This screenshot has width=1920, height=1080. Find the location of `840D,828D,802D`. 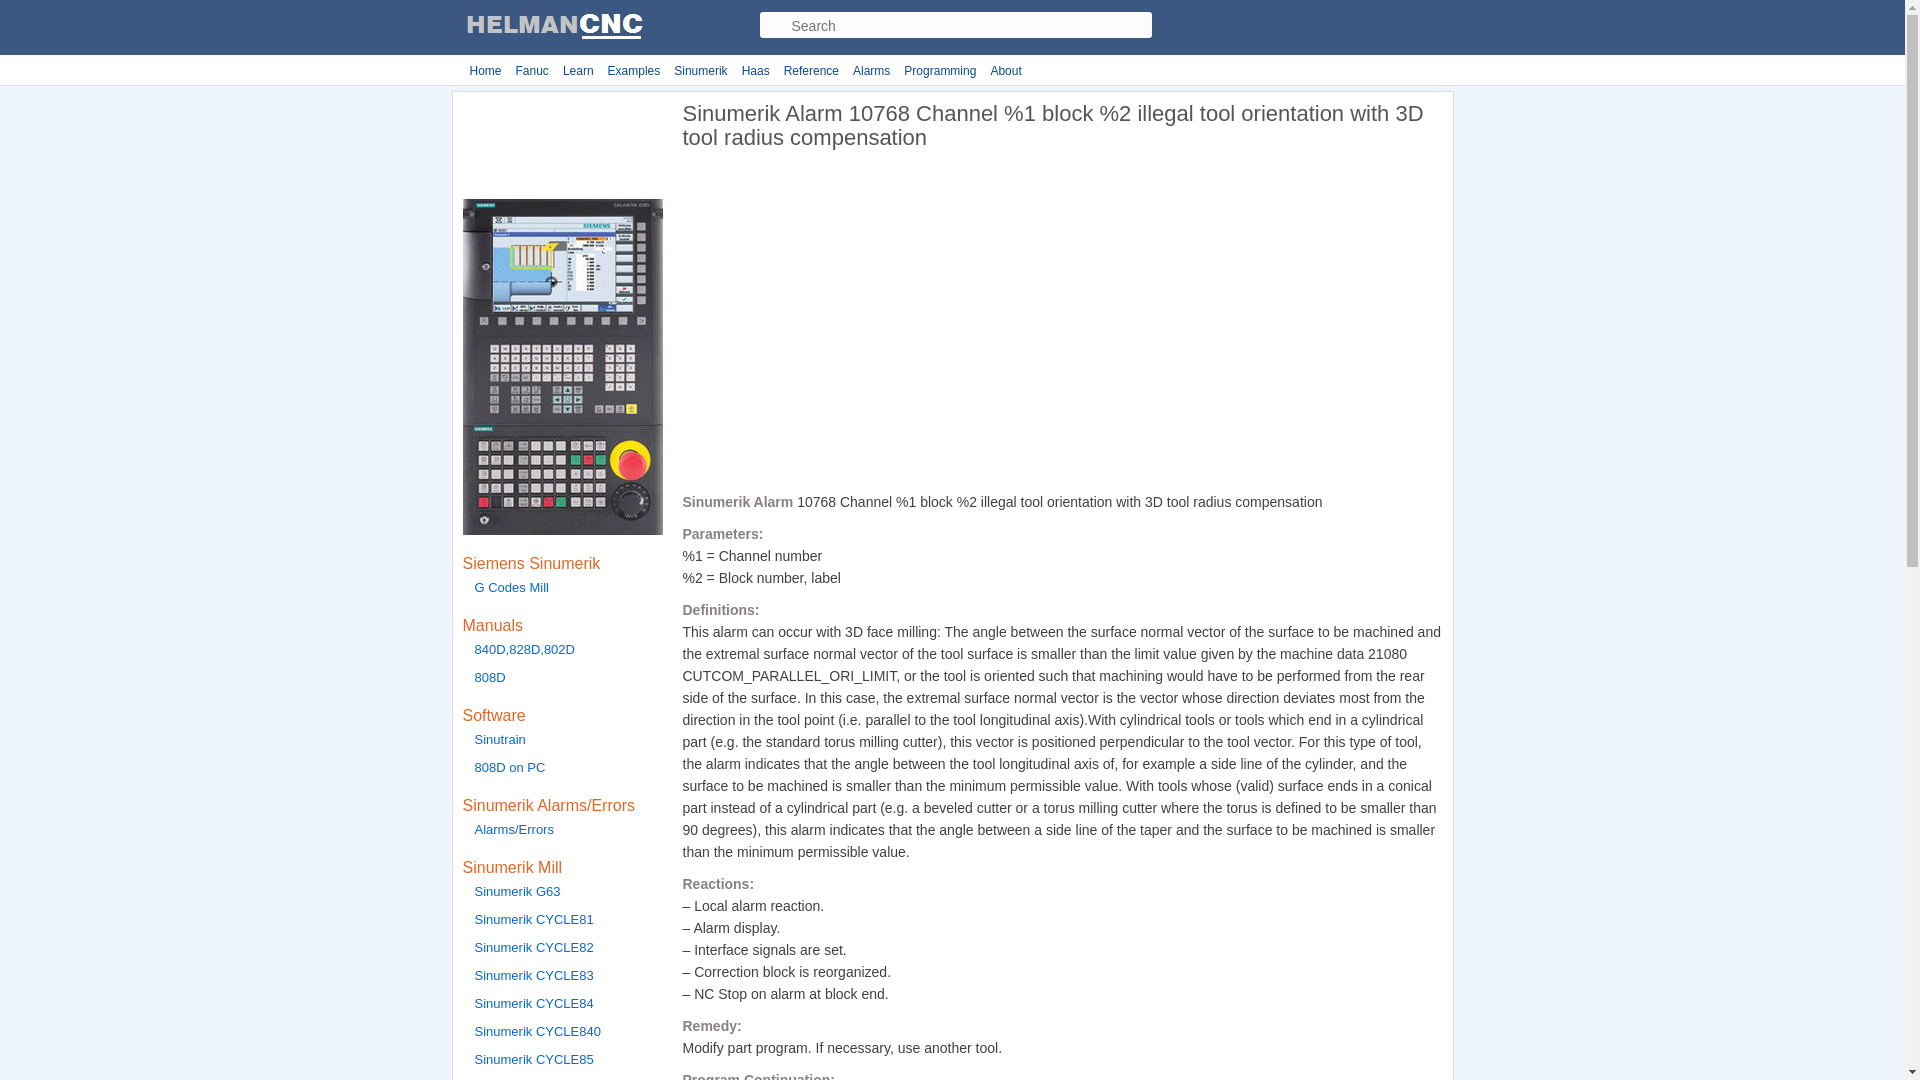

840D,828D,802D is located at coordinates (562, 652).